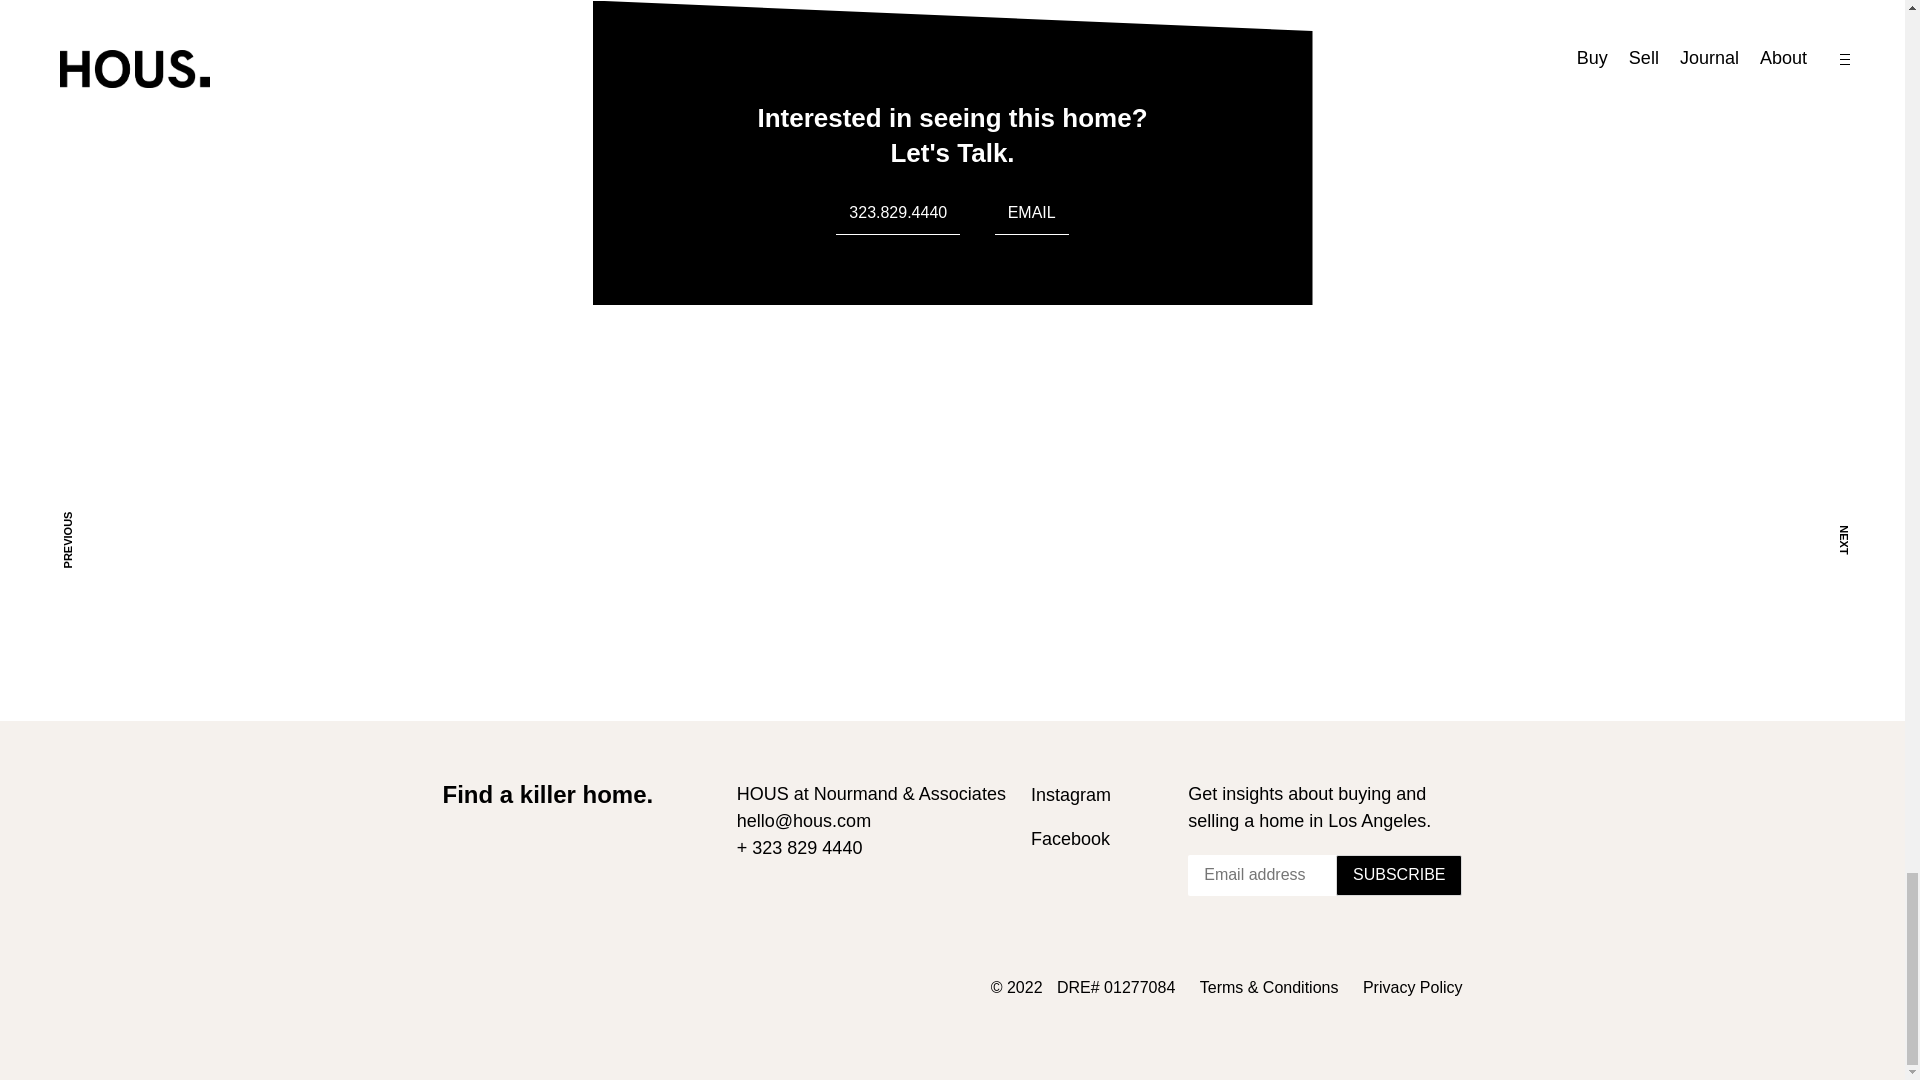  I want to click on Privacy Policy, so click(1413, 986).